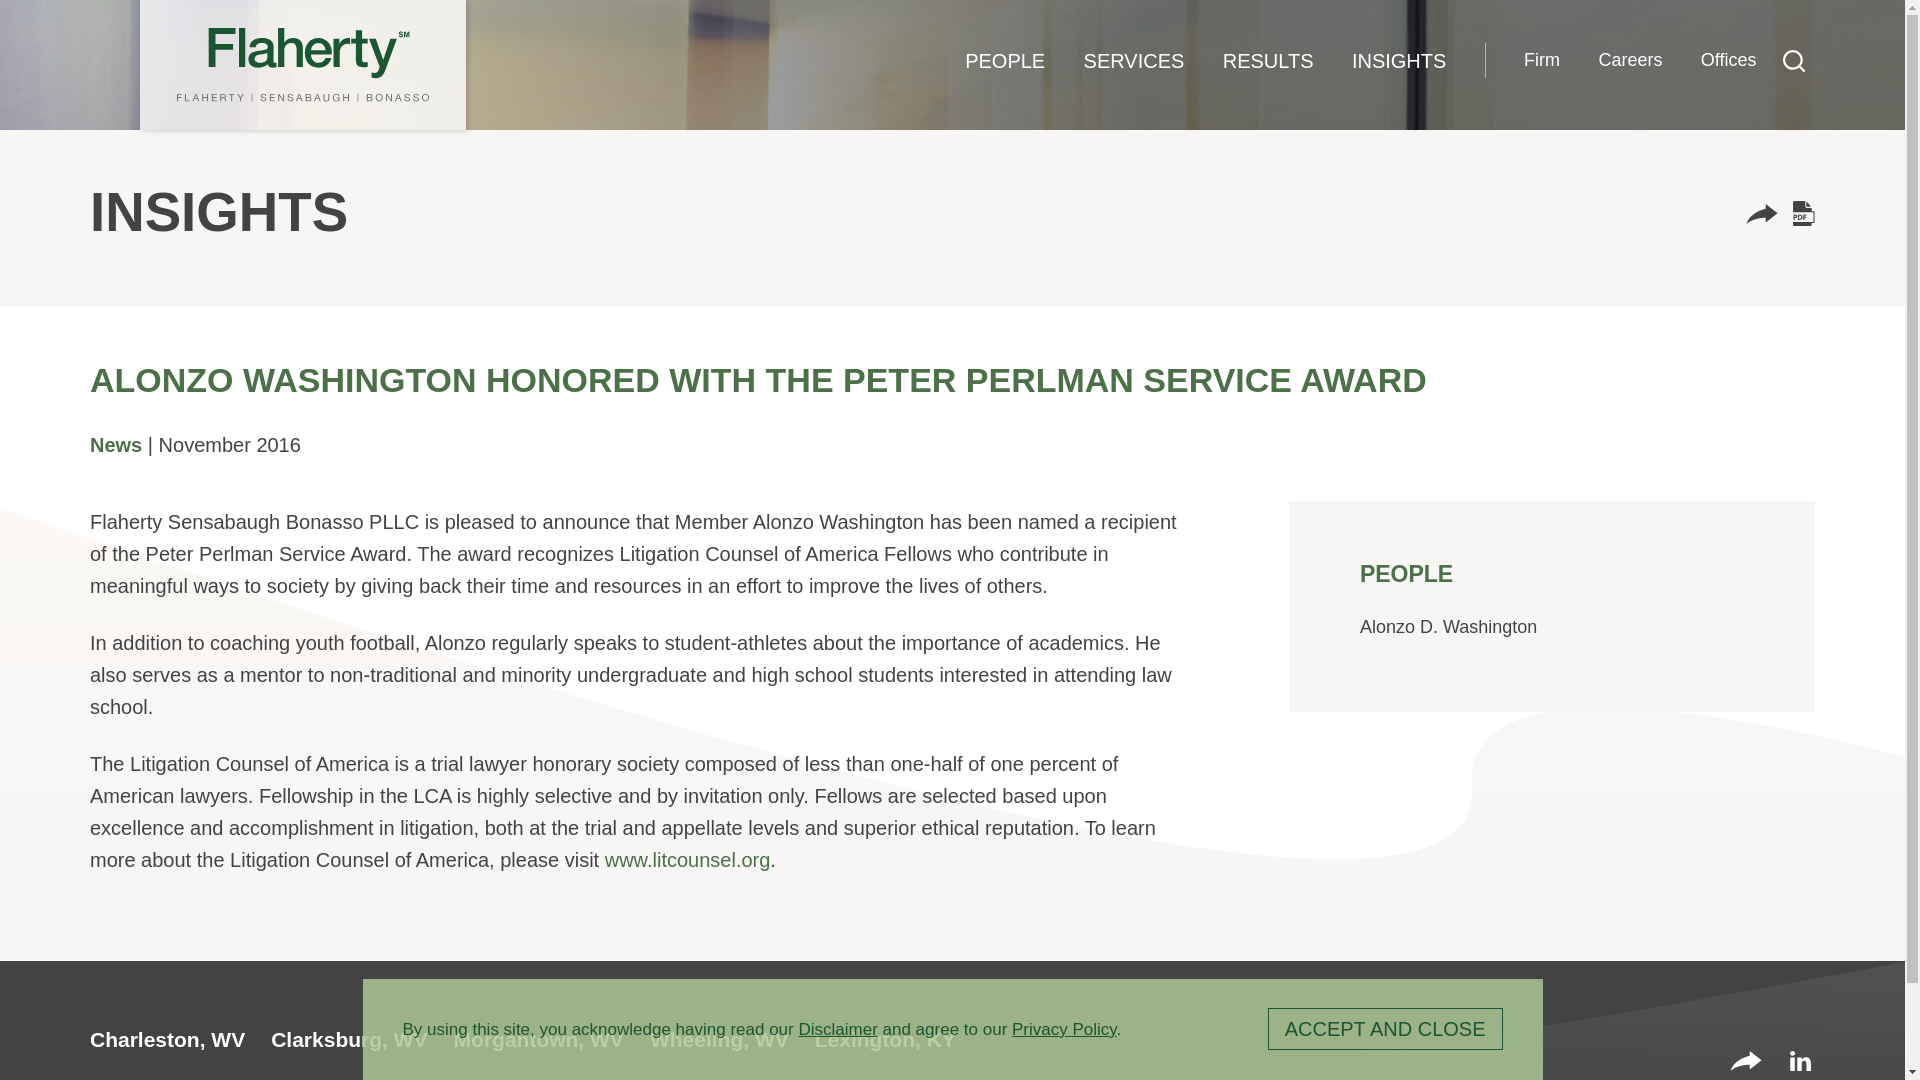  Describe the element at coordinates (1800, 1060) in the screenshot. I see `LinkedIn Icon` at that location.